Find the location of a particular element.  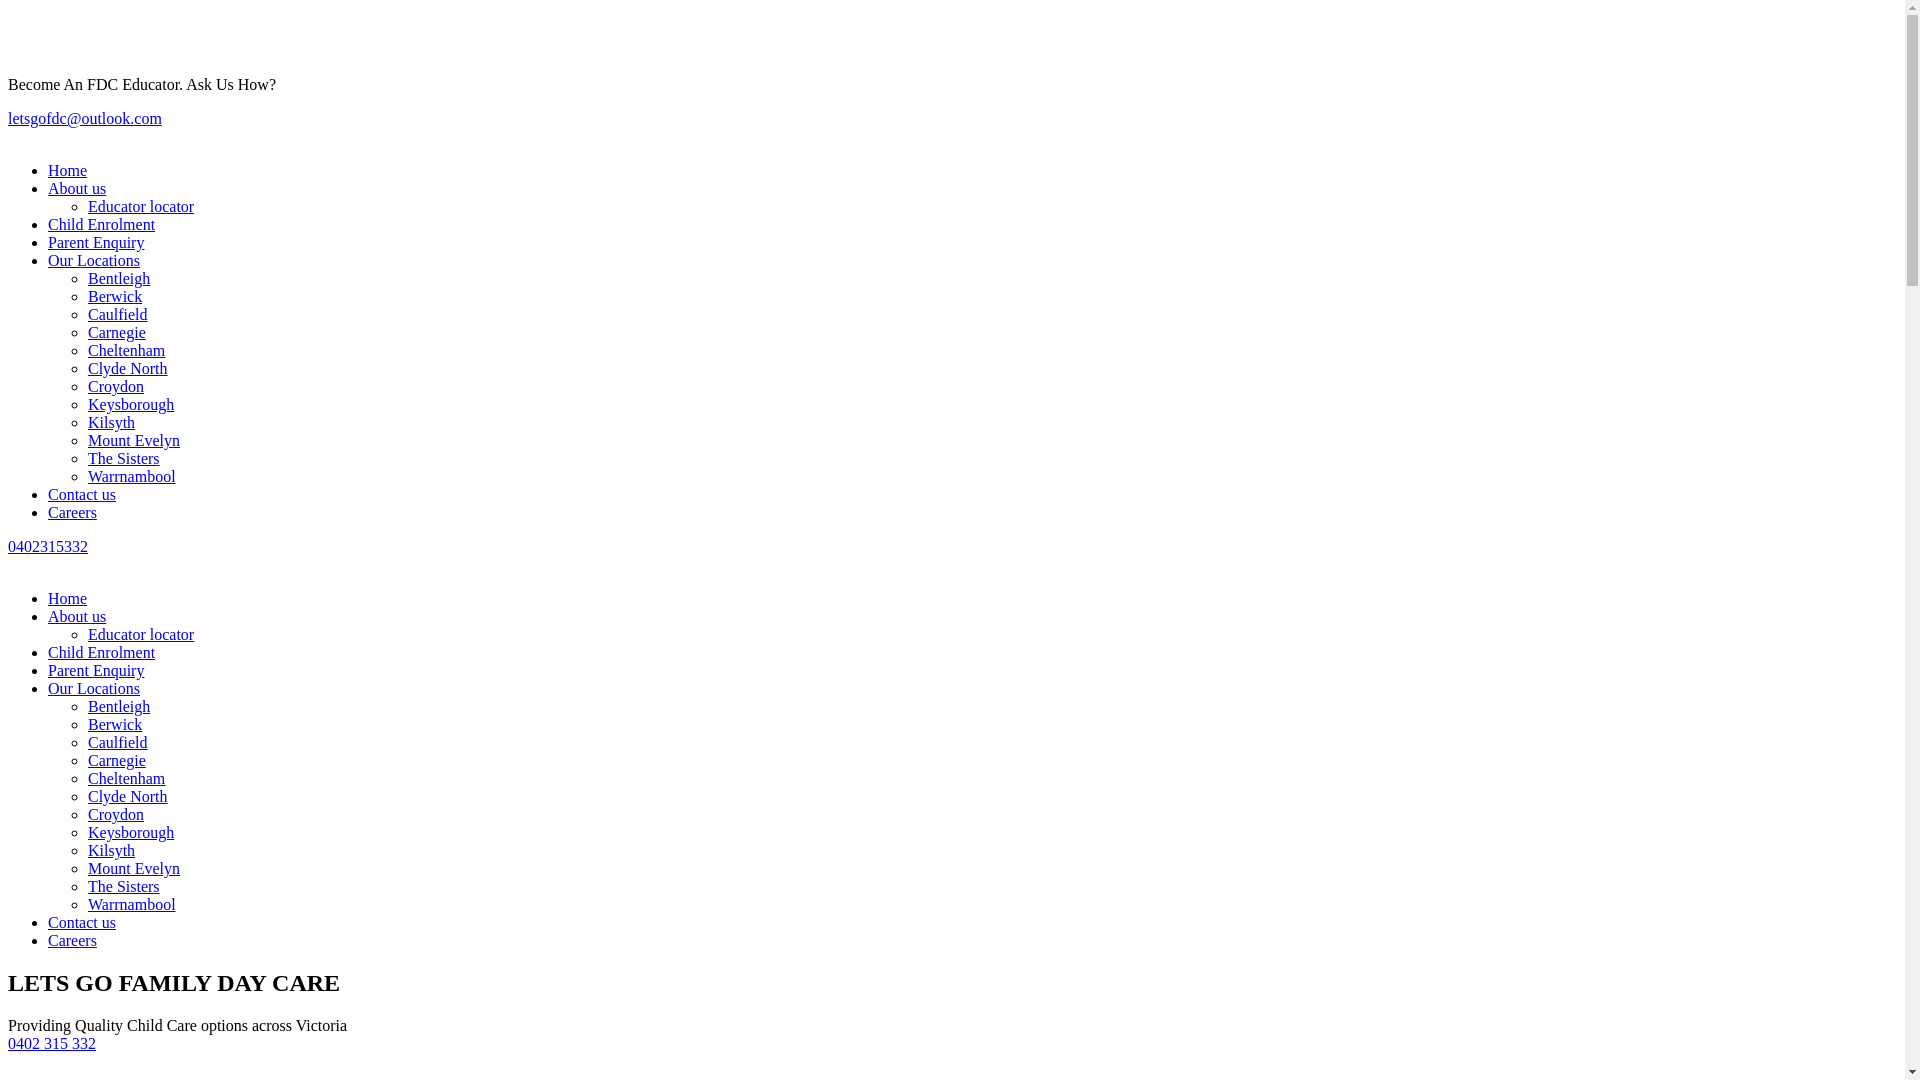

Carnegie is located at coordinates (117, 760).